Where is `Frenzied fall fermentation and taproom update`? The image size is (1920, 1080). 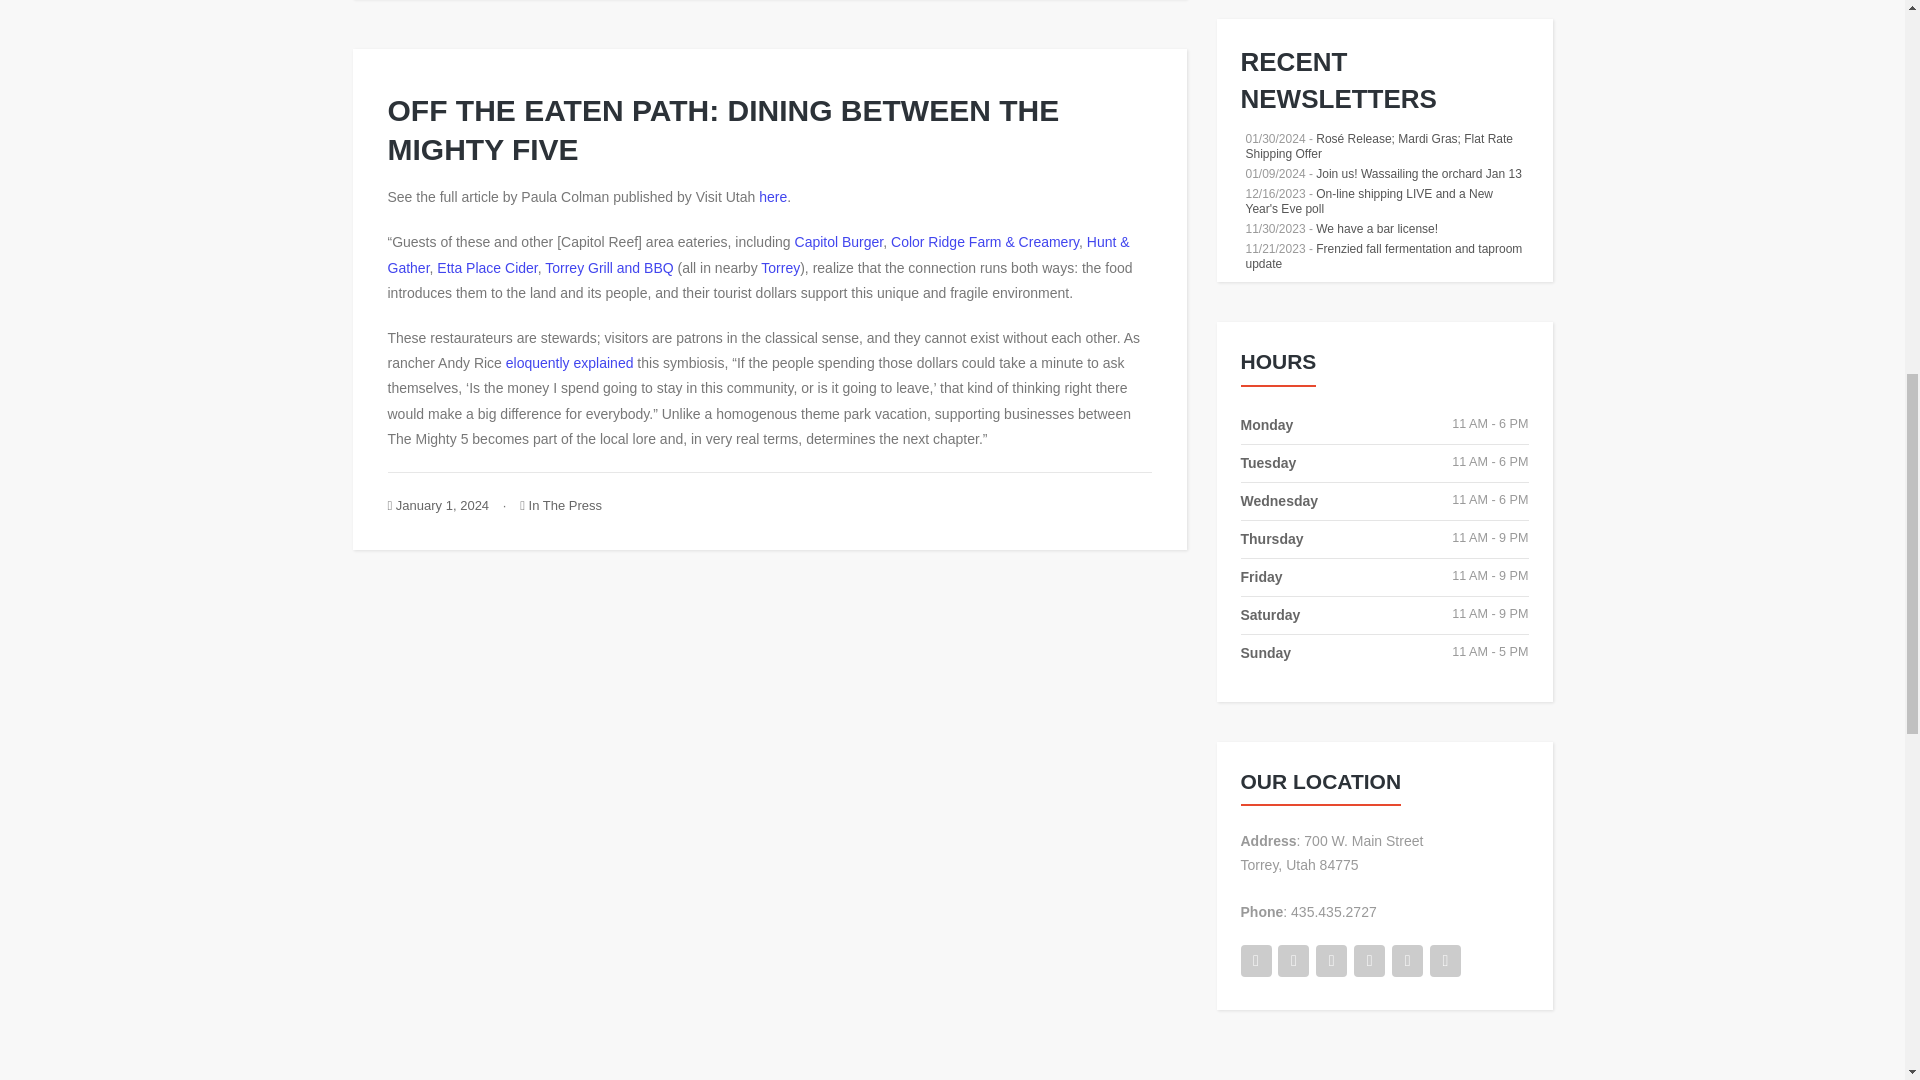 Frenzied fall fermentation and taproom update is located at coordinates (1384, 256).